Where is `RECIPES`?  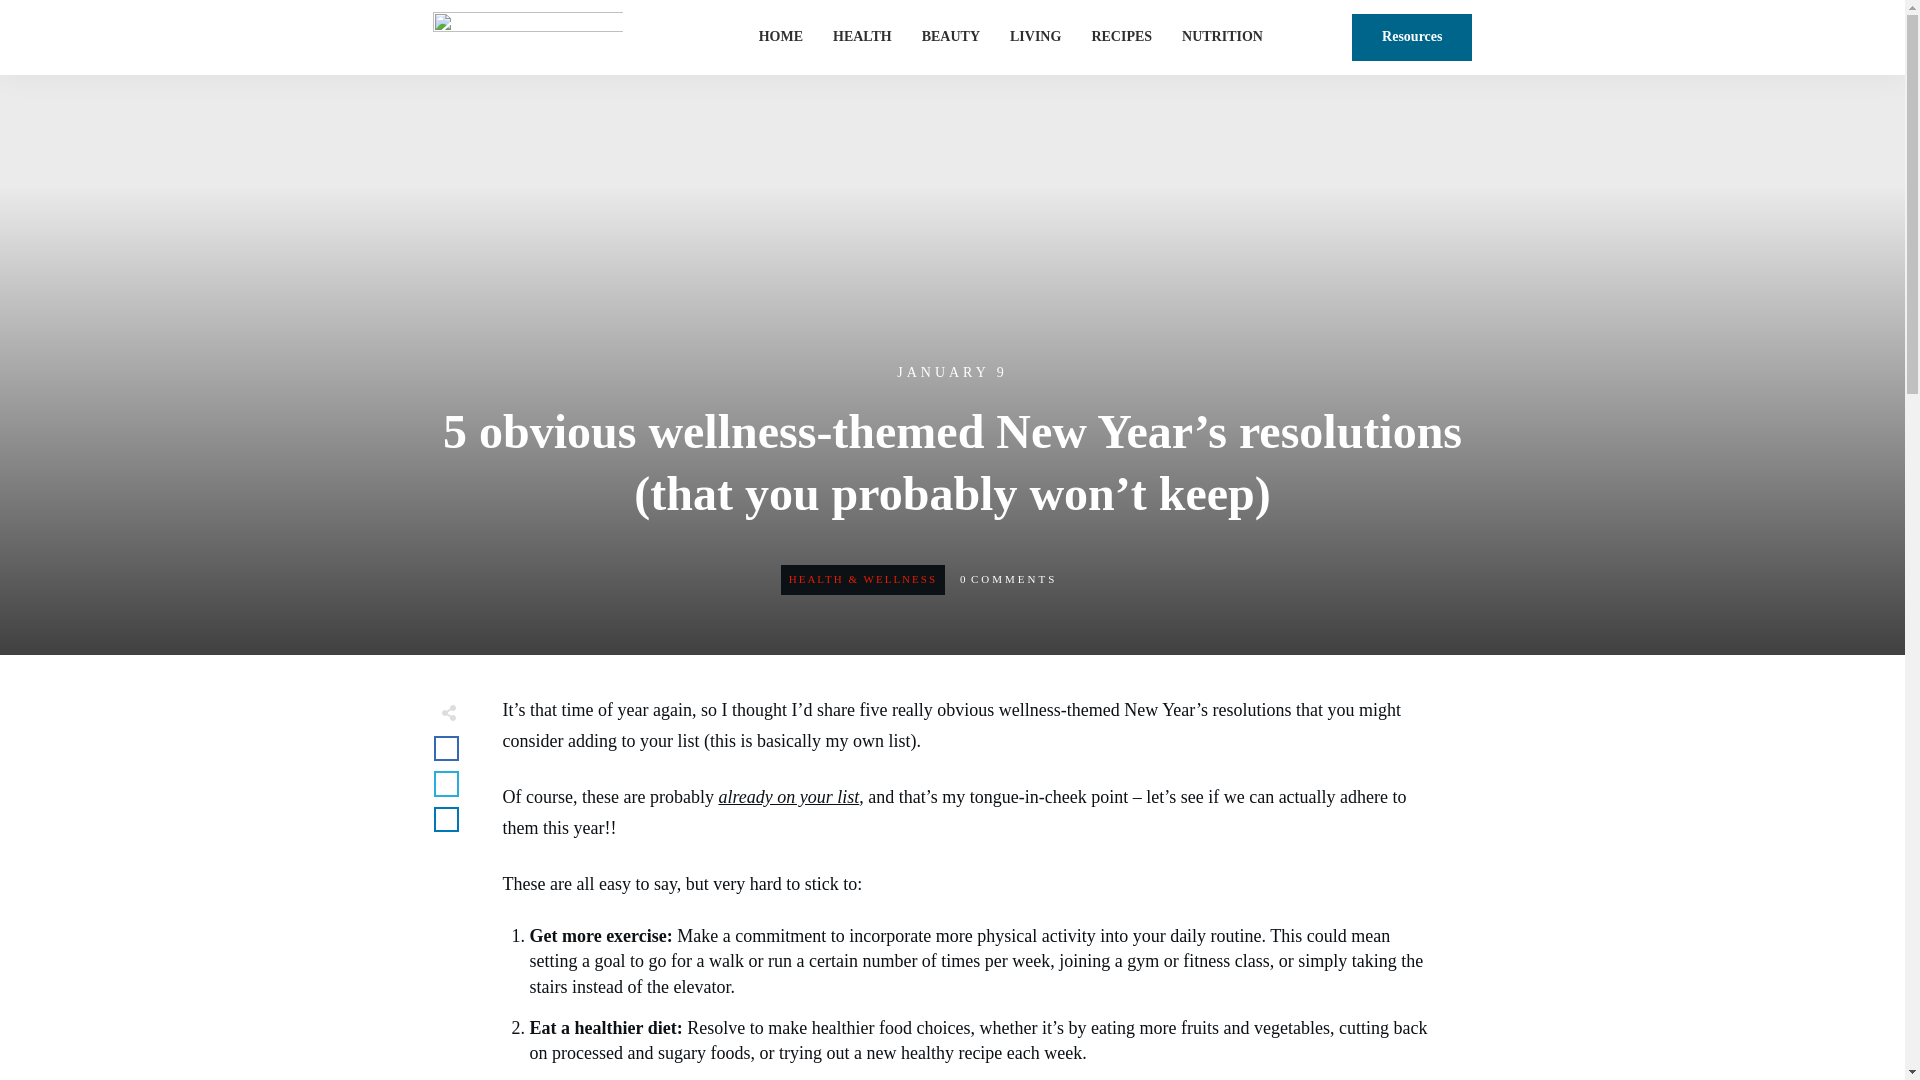
RECIPES is located at coordinates (1121, 36).